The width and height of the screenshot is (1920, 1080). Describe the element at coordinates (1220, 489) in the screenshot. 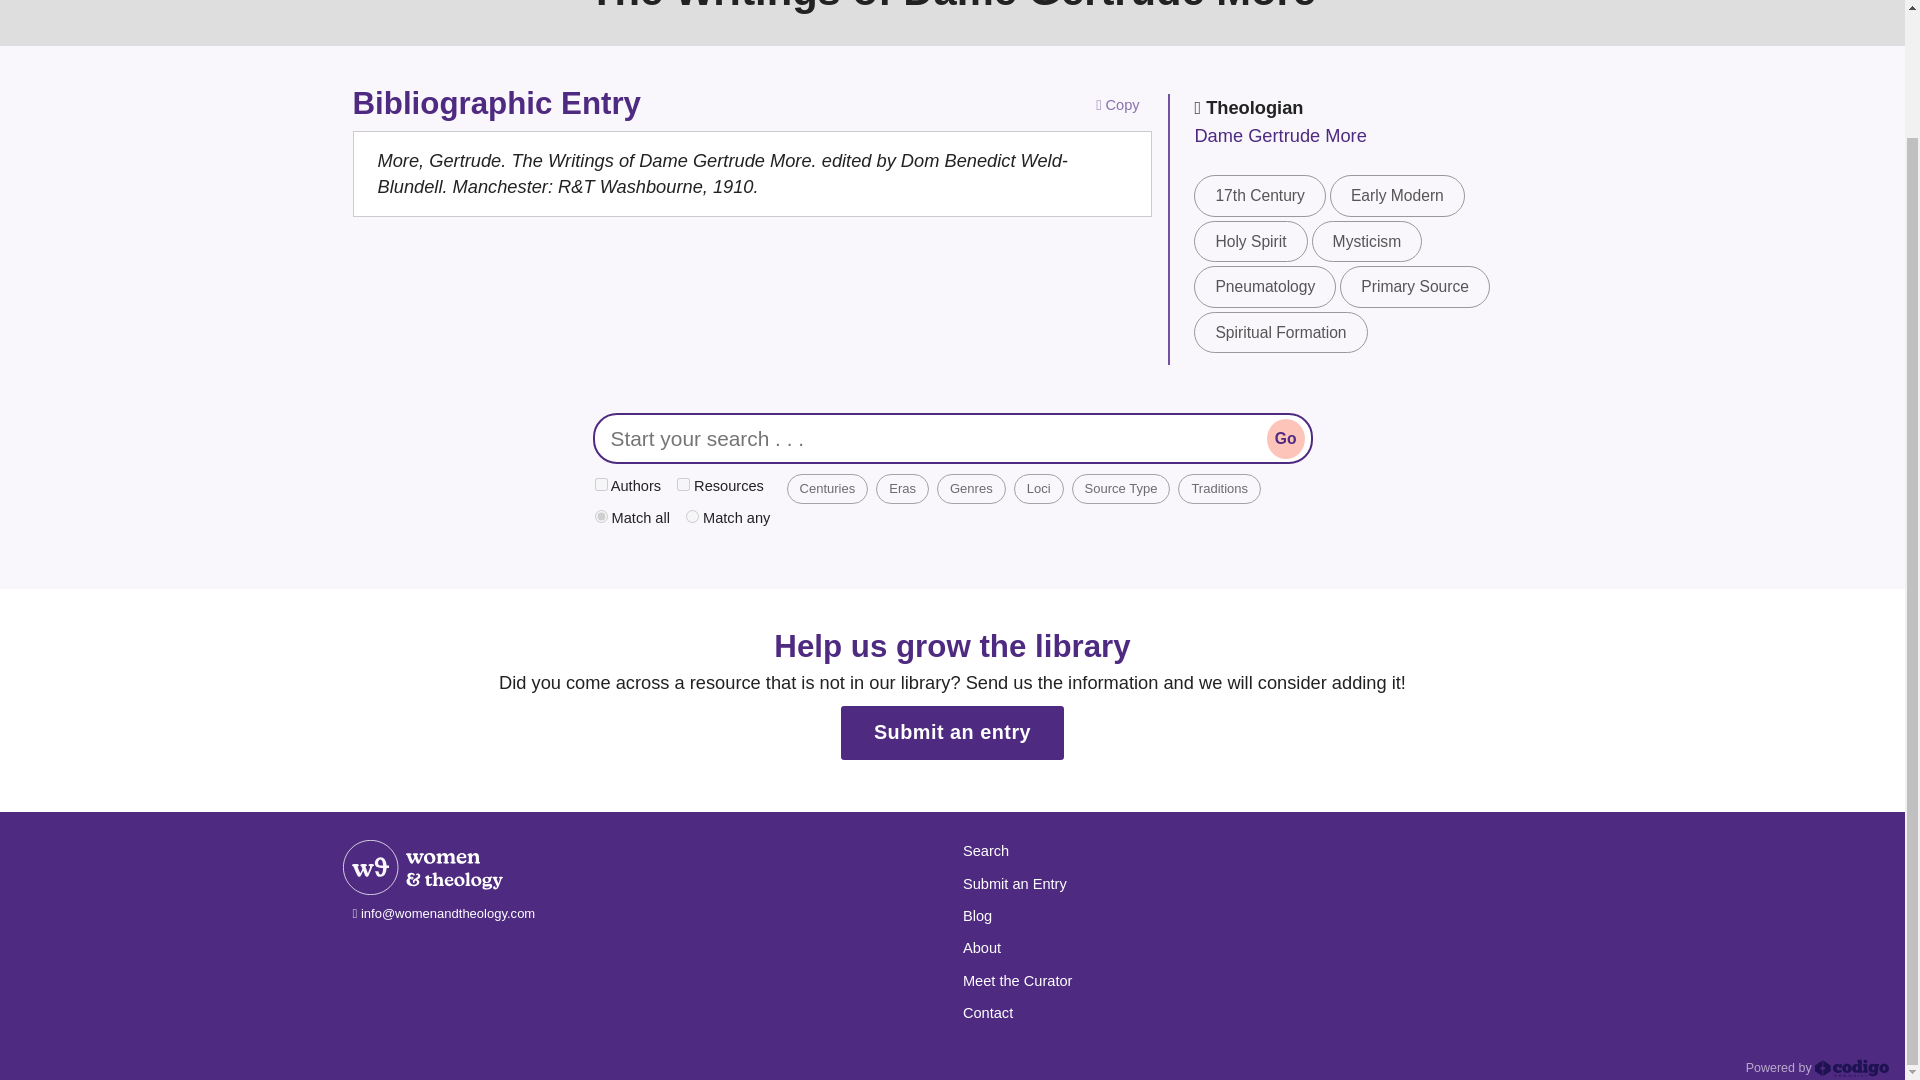

I see `Traditions` at that location.